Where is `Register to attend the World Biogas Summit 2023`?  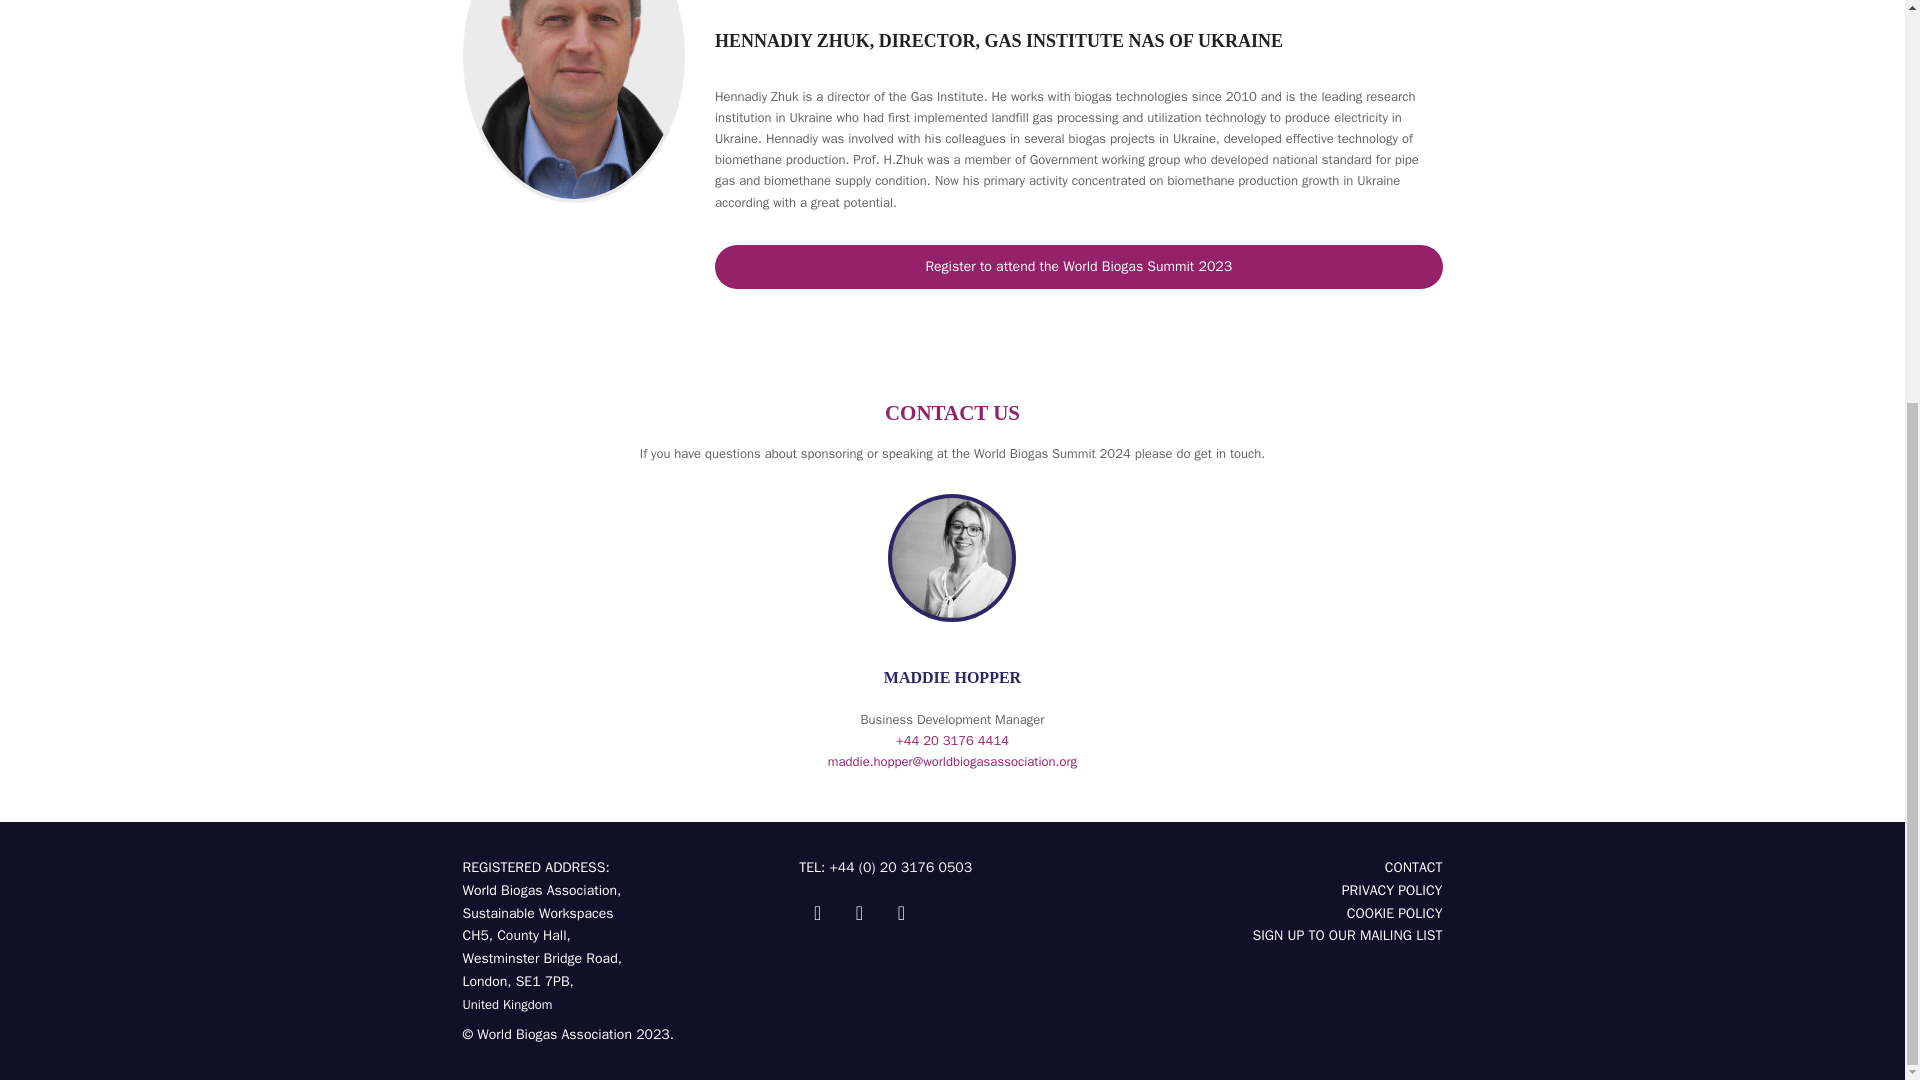
Register to attend the World Biogas Summit 2023 is located at coordinates (1078, 267).